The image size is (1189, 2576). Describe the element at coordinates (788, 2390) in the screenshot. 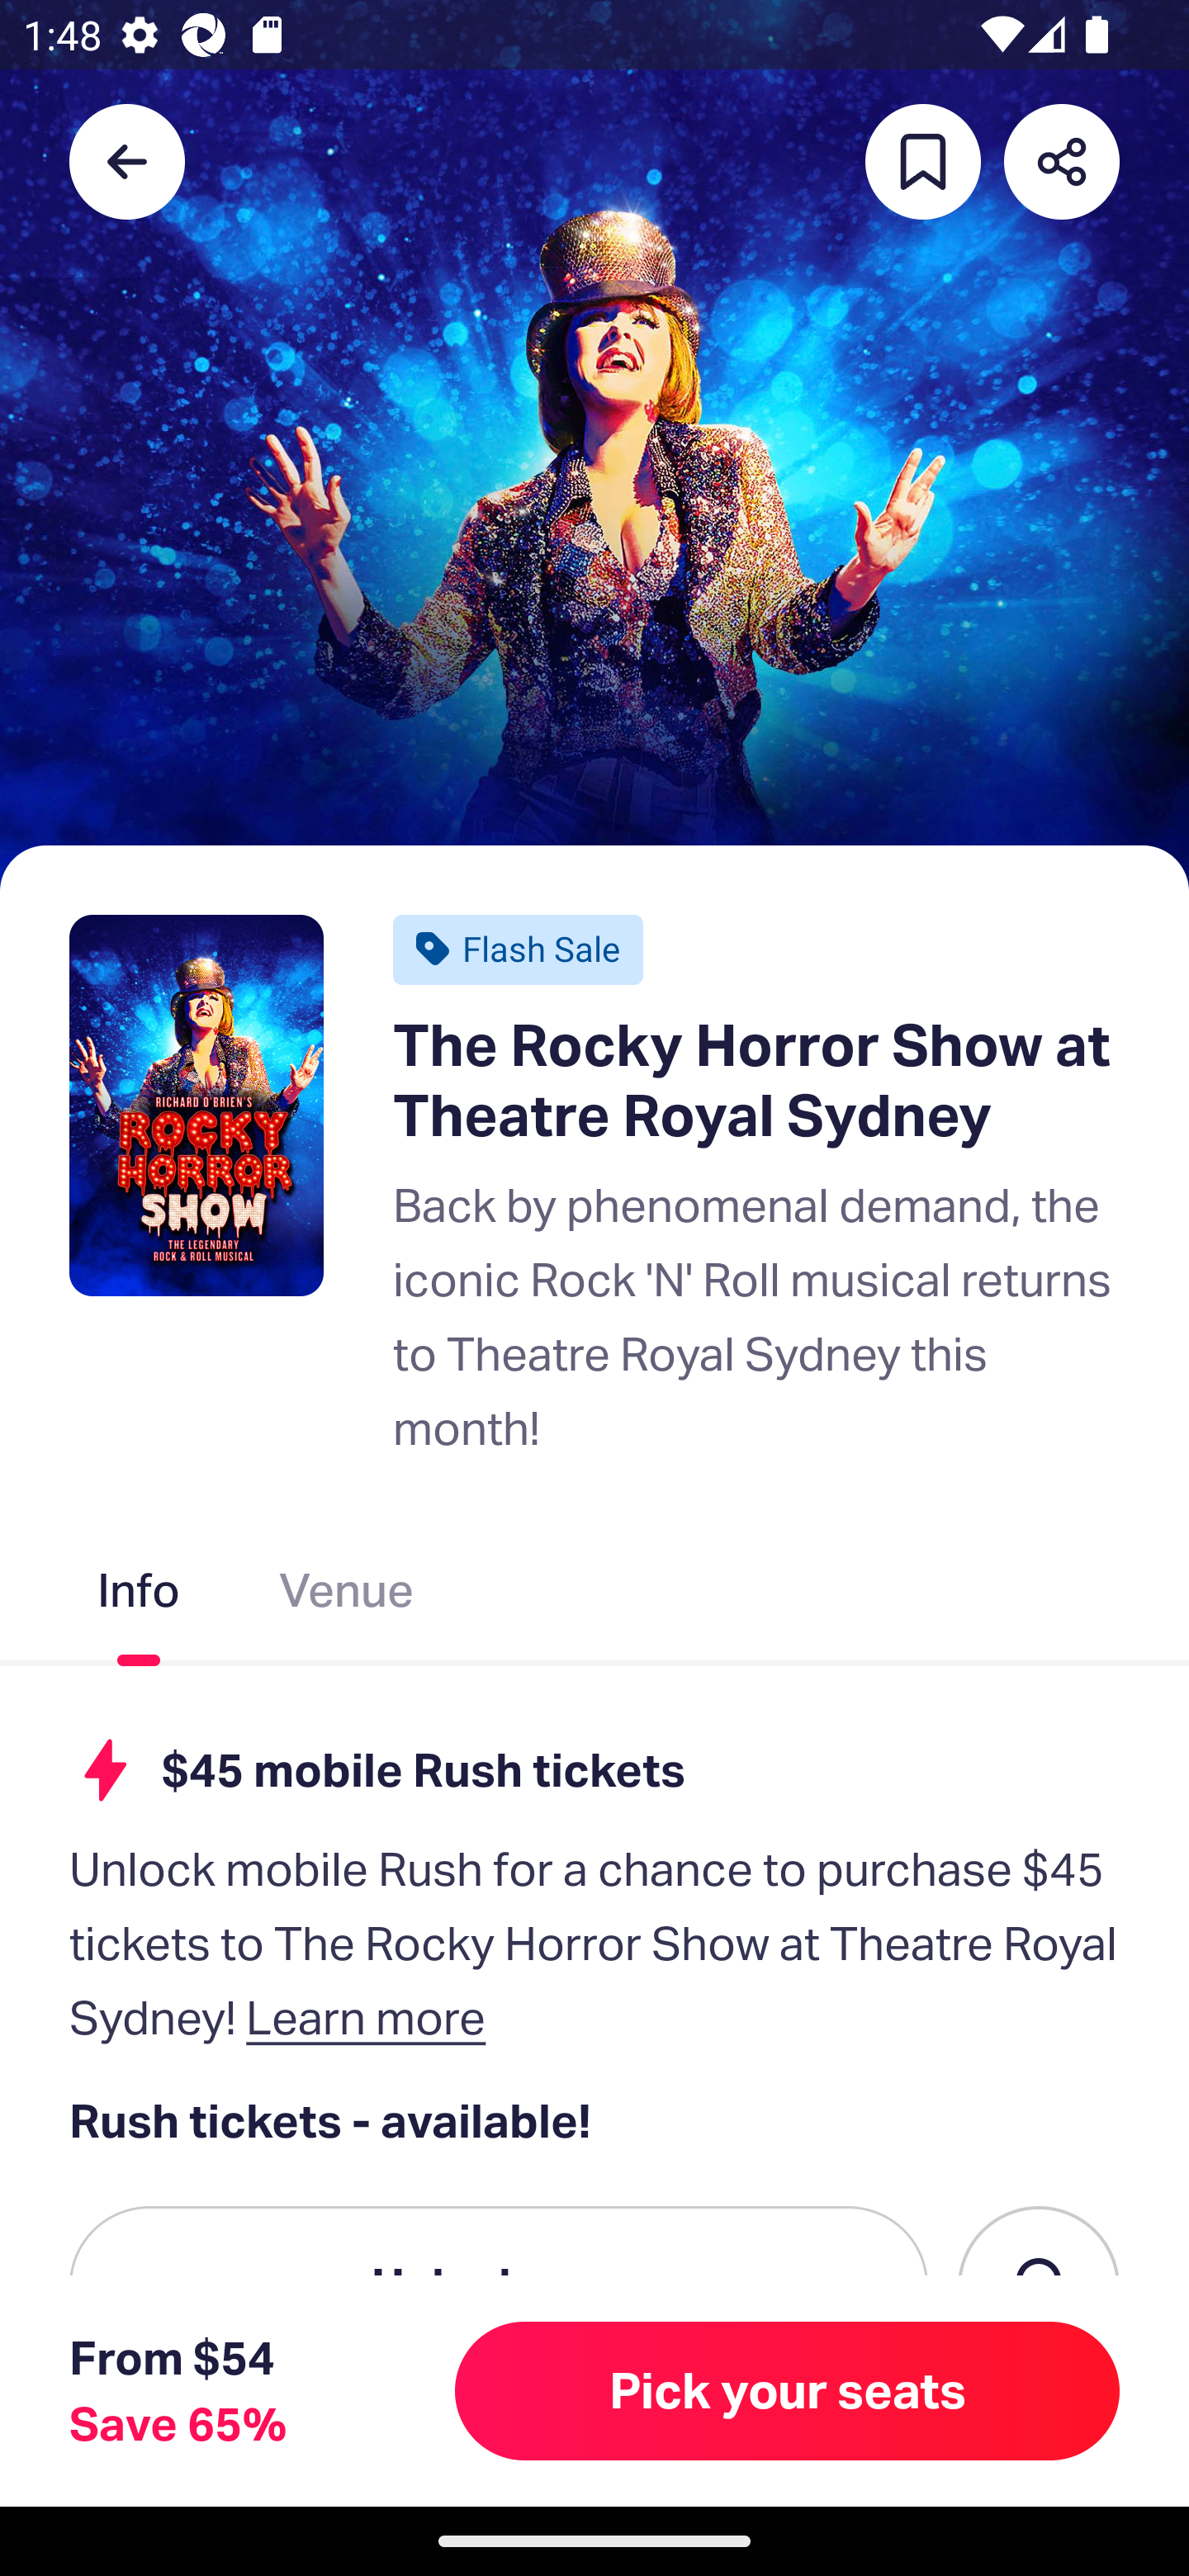

I see `Pick your seats` at that location.